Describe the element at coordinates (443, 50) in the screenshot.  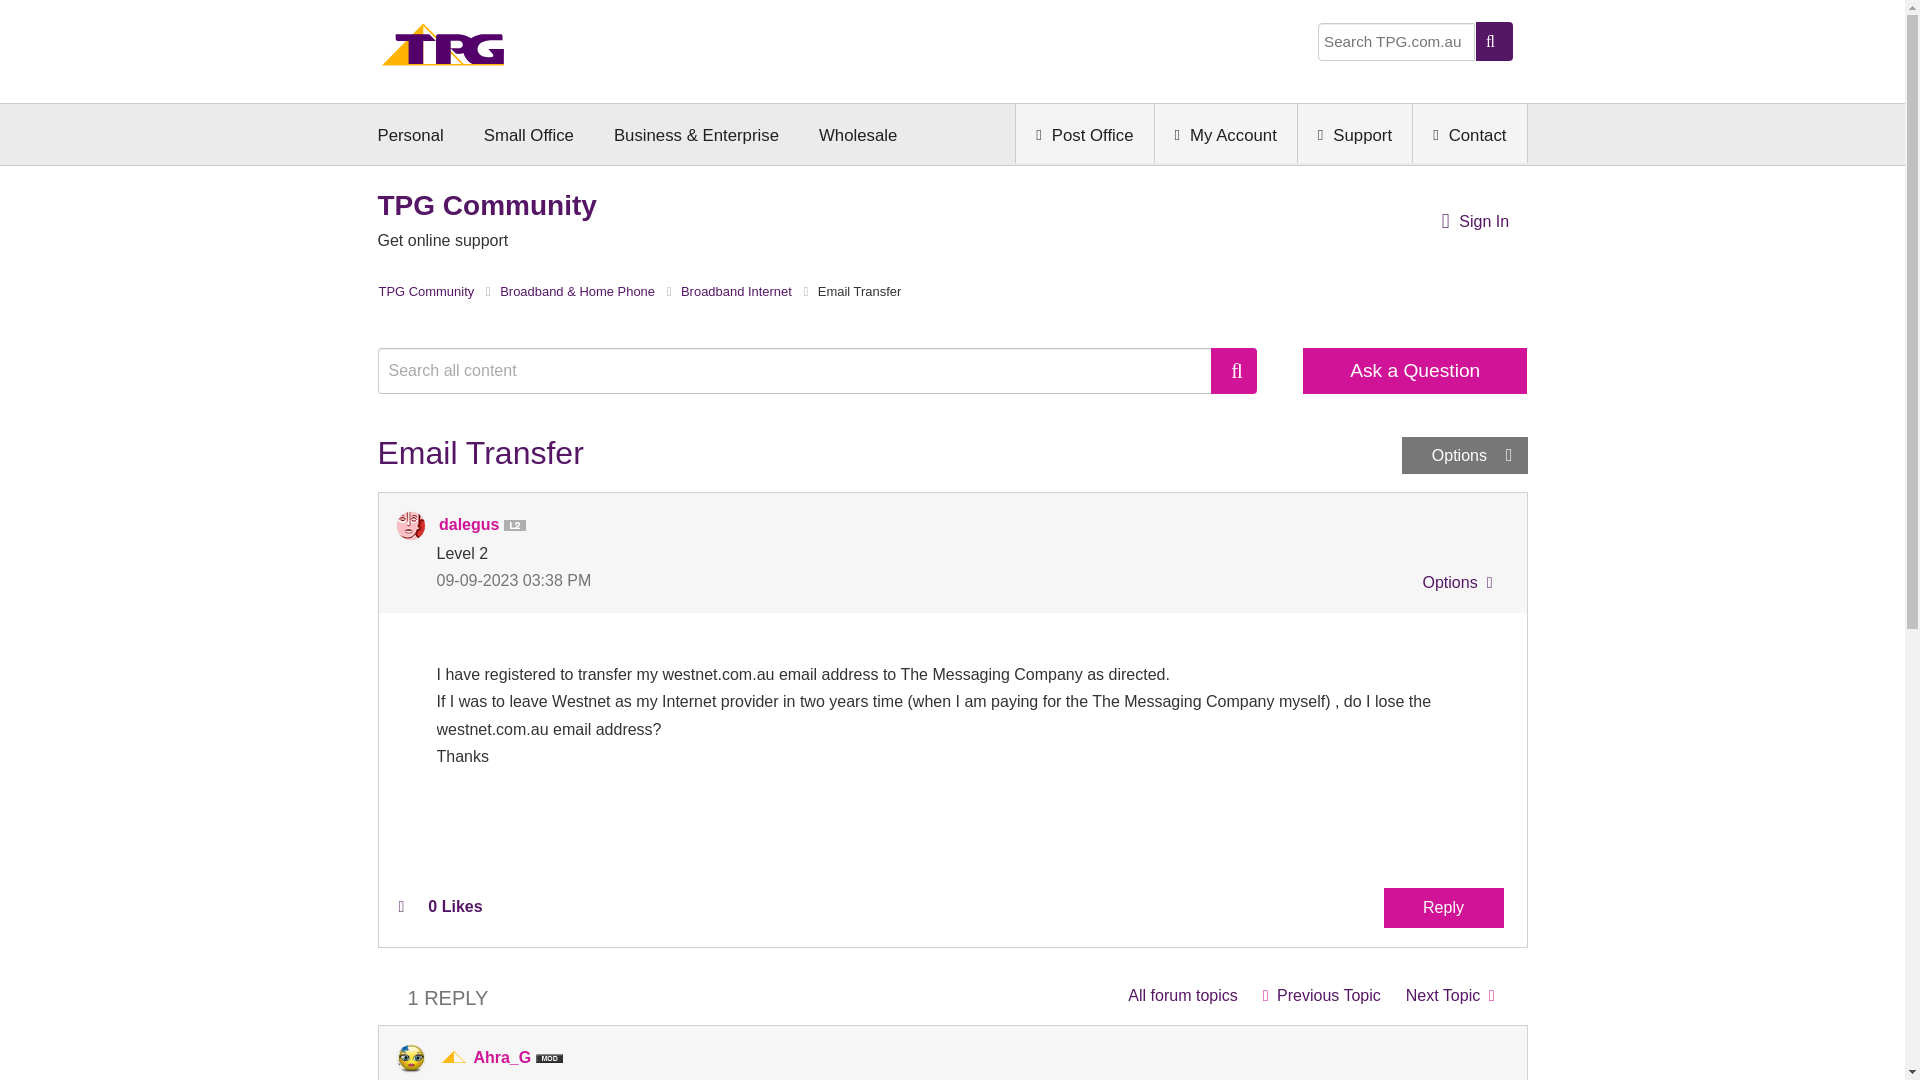
I see `Home` at that location.